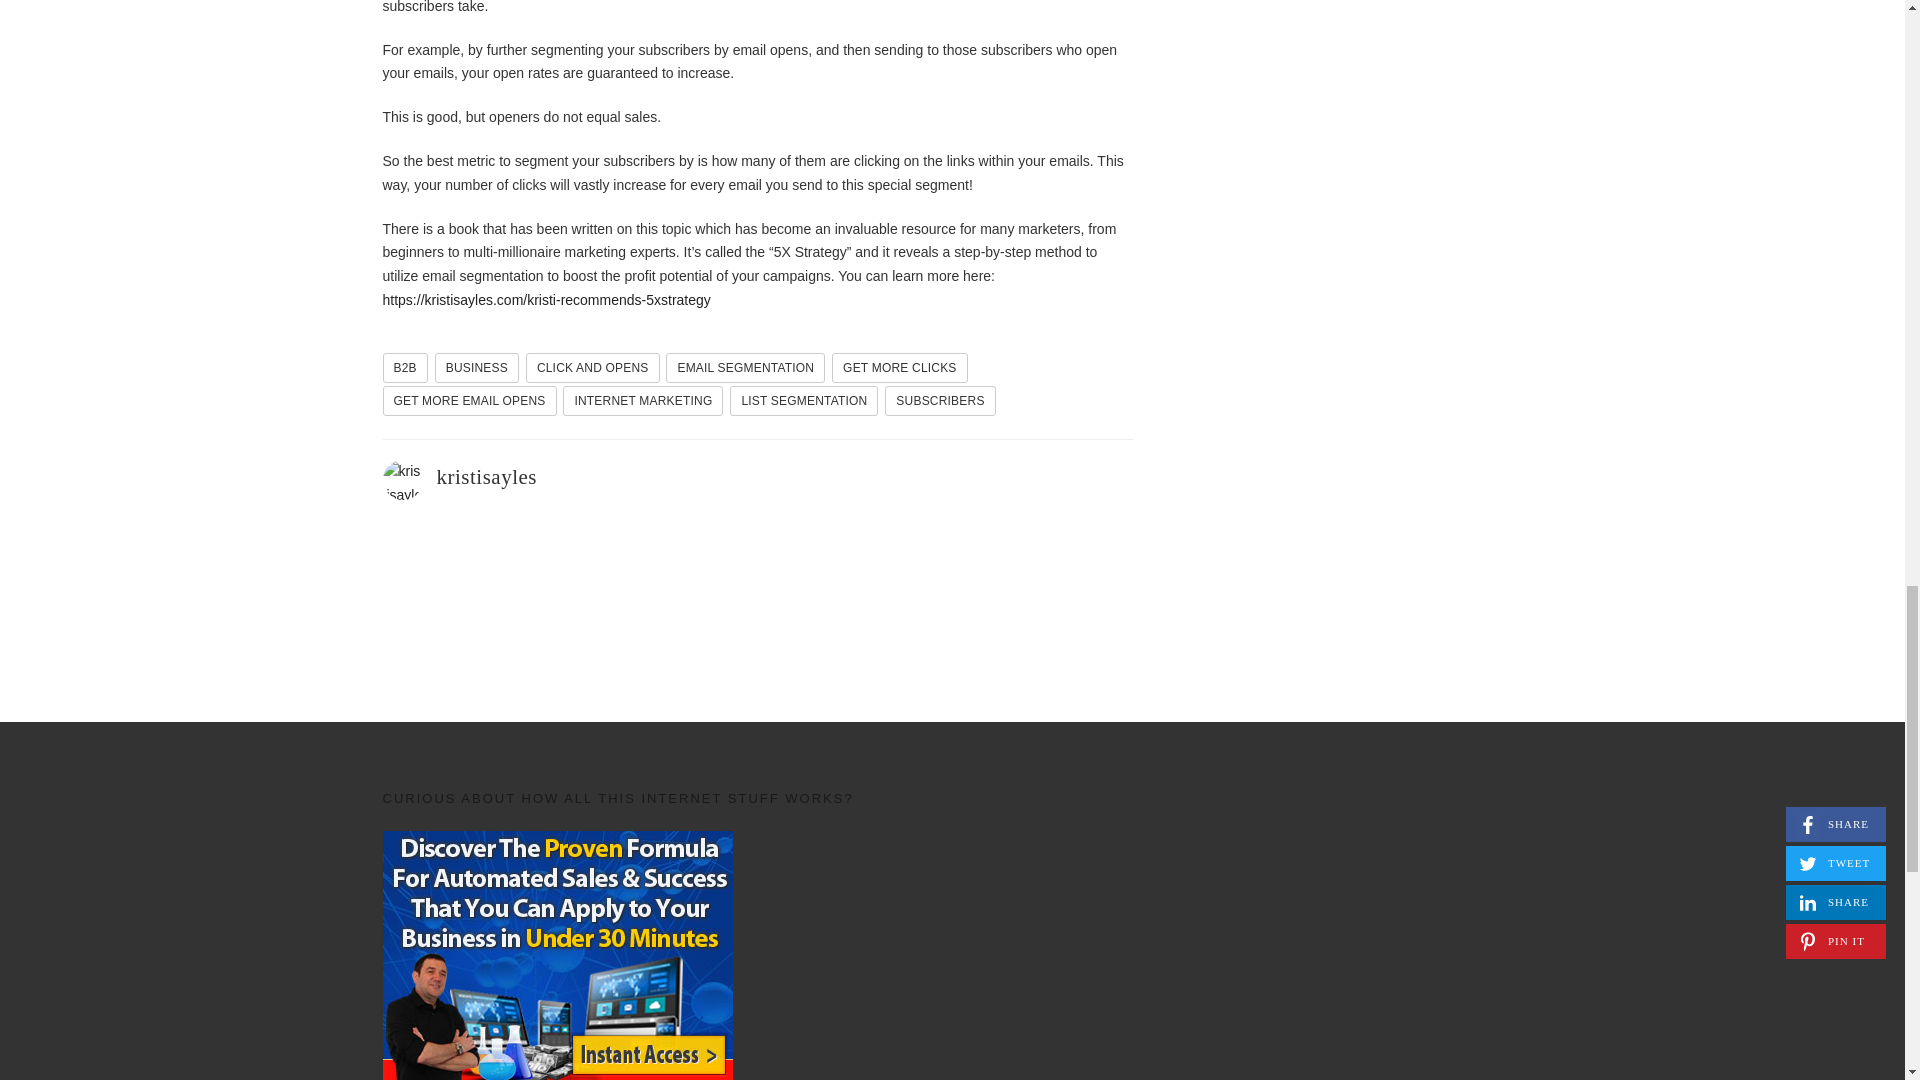  Describe the element at coordinates (593, 368) in the screenshot. I see `CLICK AND OPENS` at that location.